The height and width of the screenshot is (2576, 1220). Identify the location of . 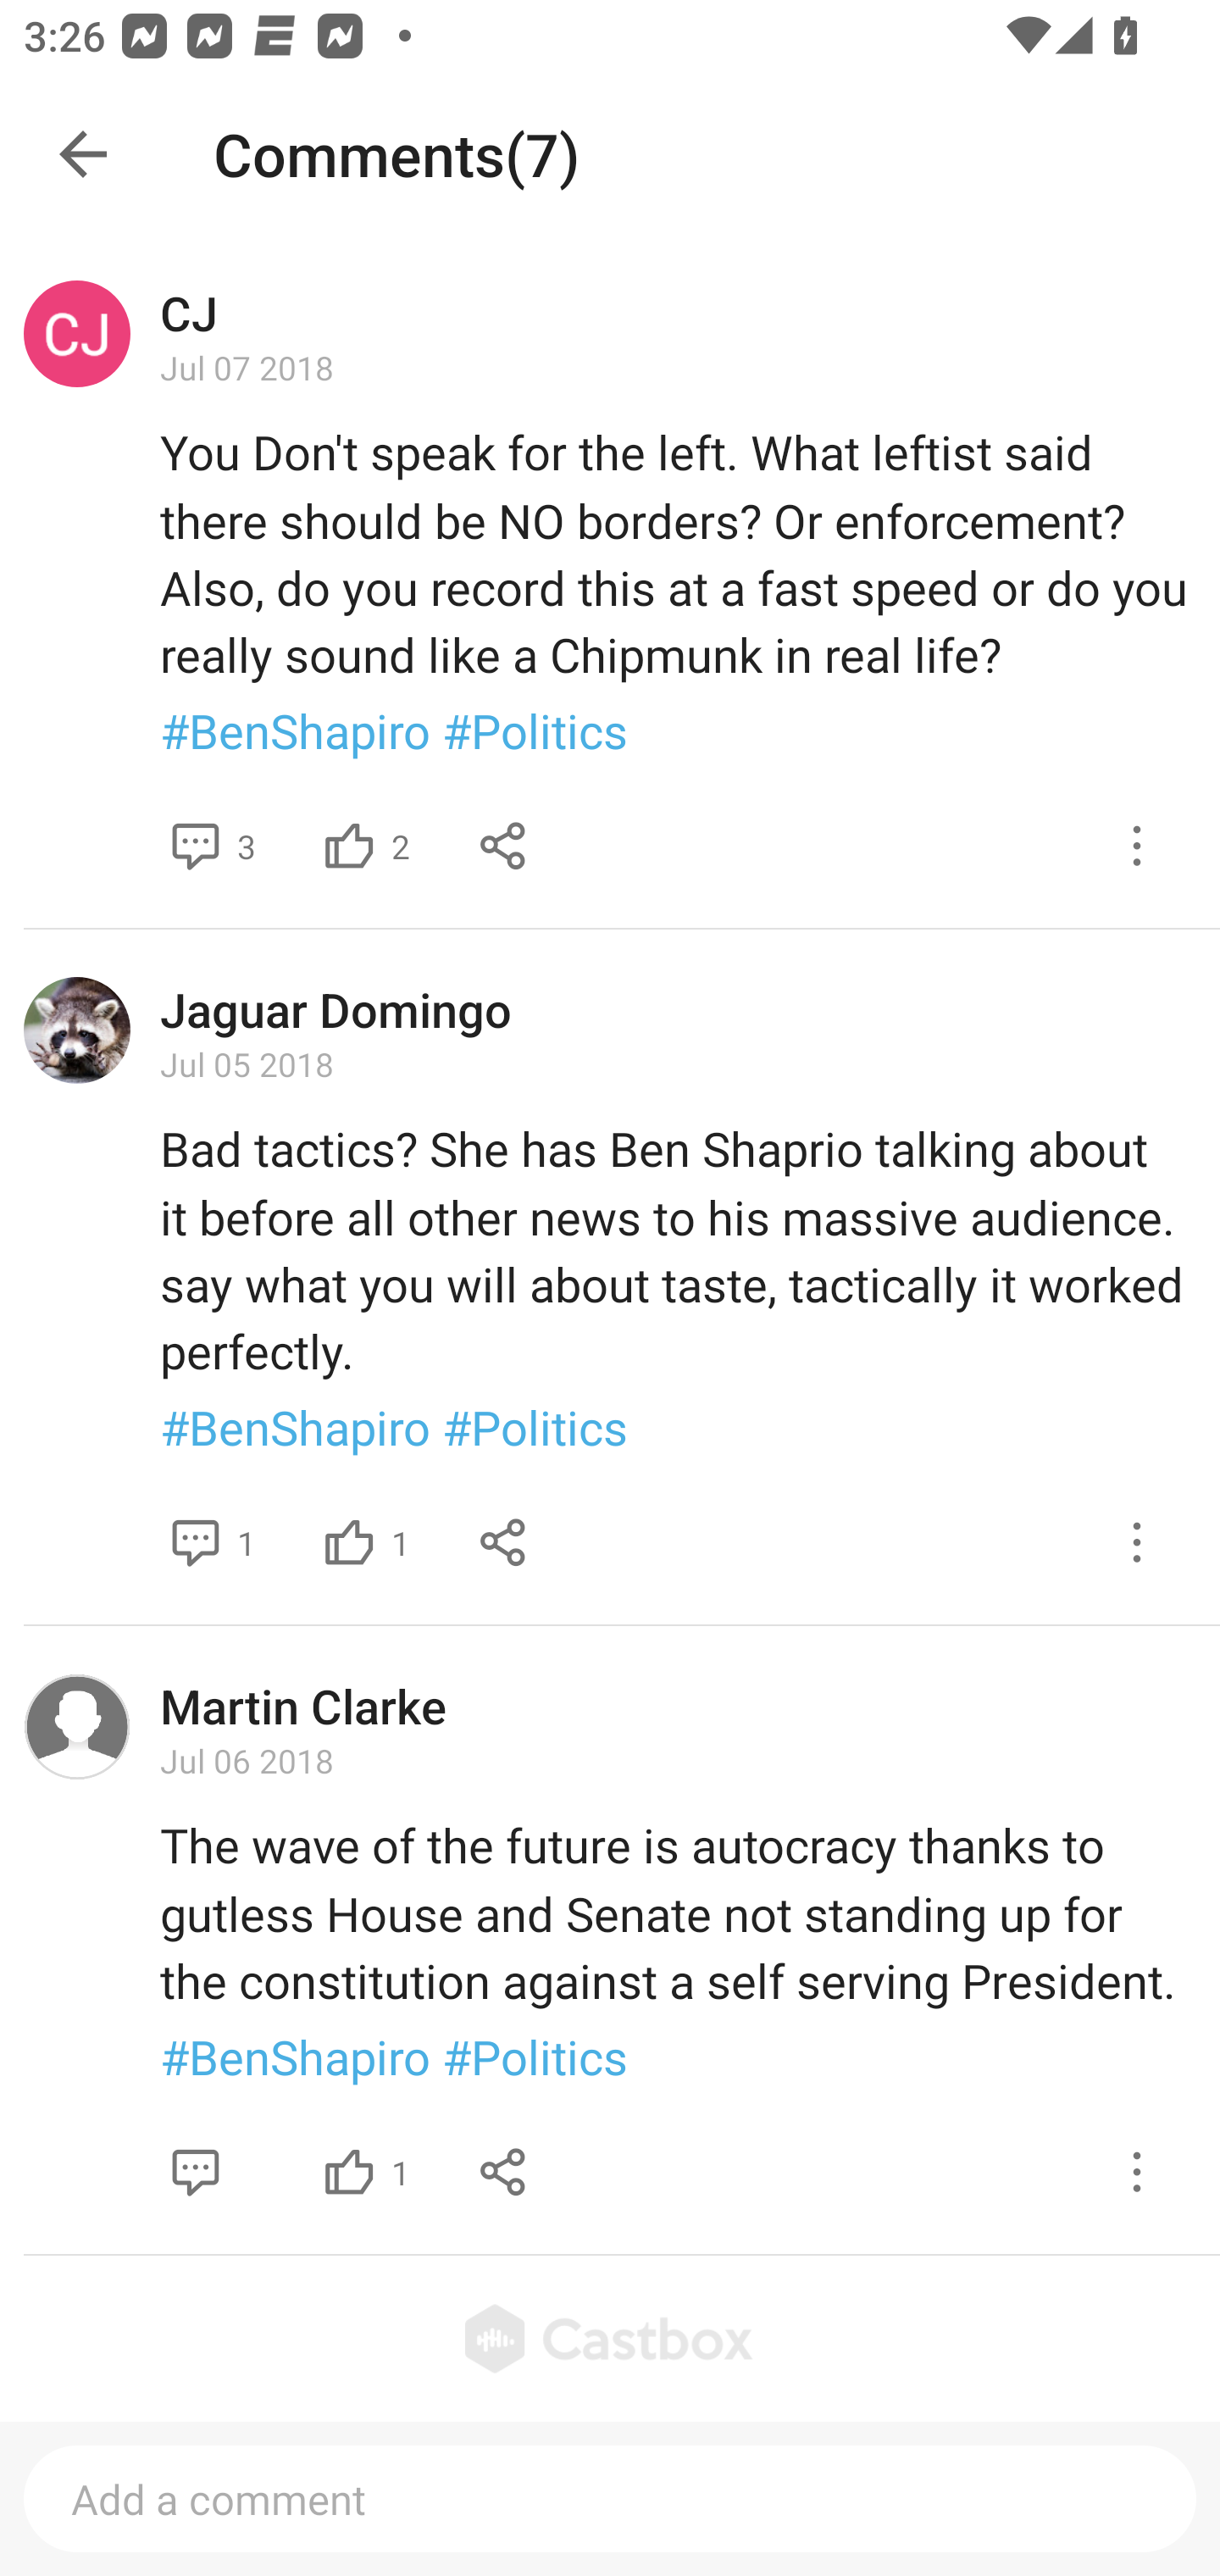
(349, 2171).